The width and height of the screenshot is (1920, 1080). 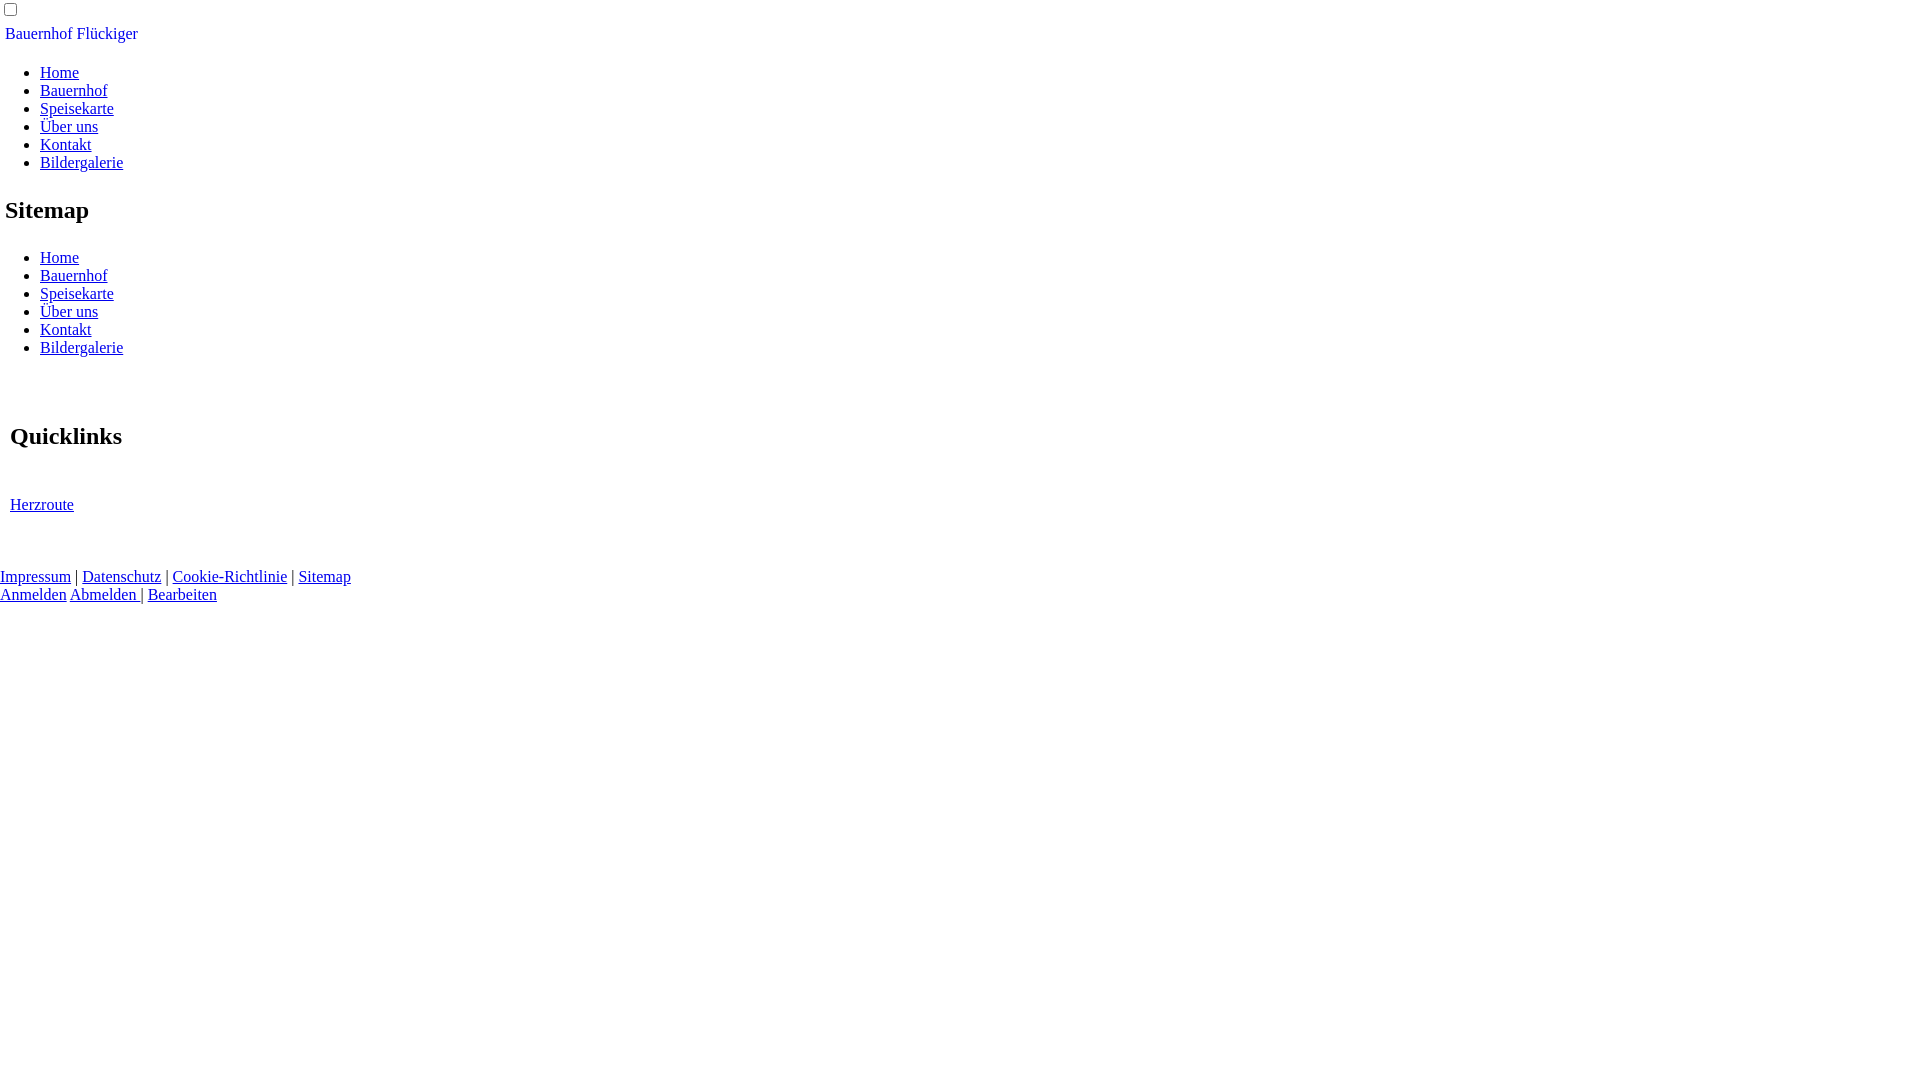 What do you see at coordinates (81, 348) in the screenshot?
I see `Bildergalerie` at bounding box center [81, 348].